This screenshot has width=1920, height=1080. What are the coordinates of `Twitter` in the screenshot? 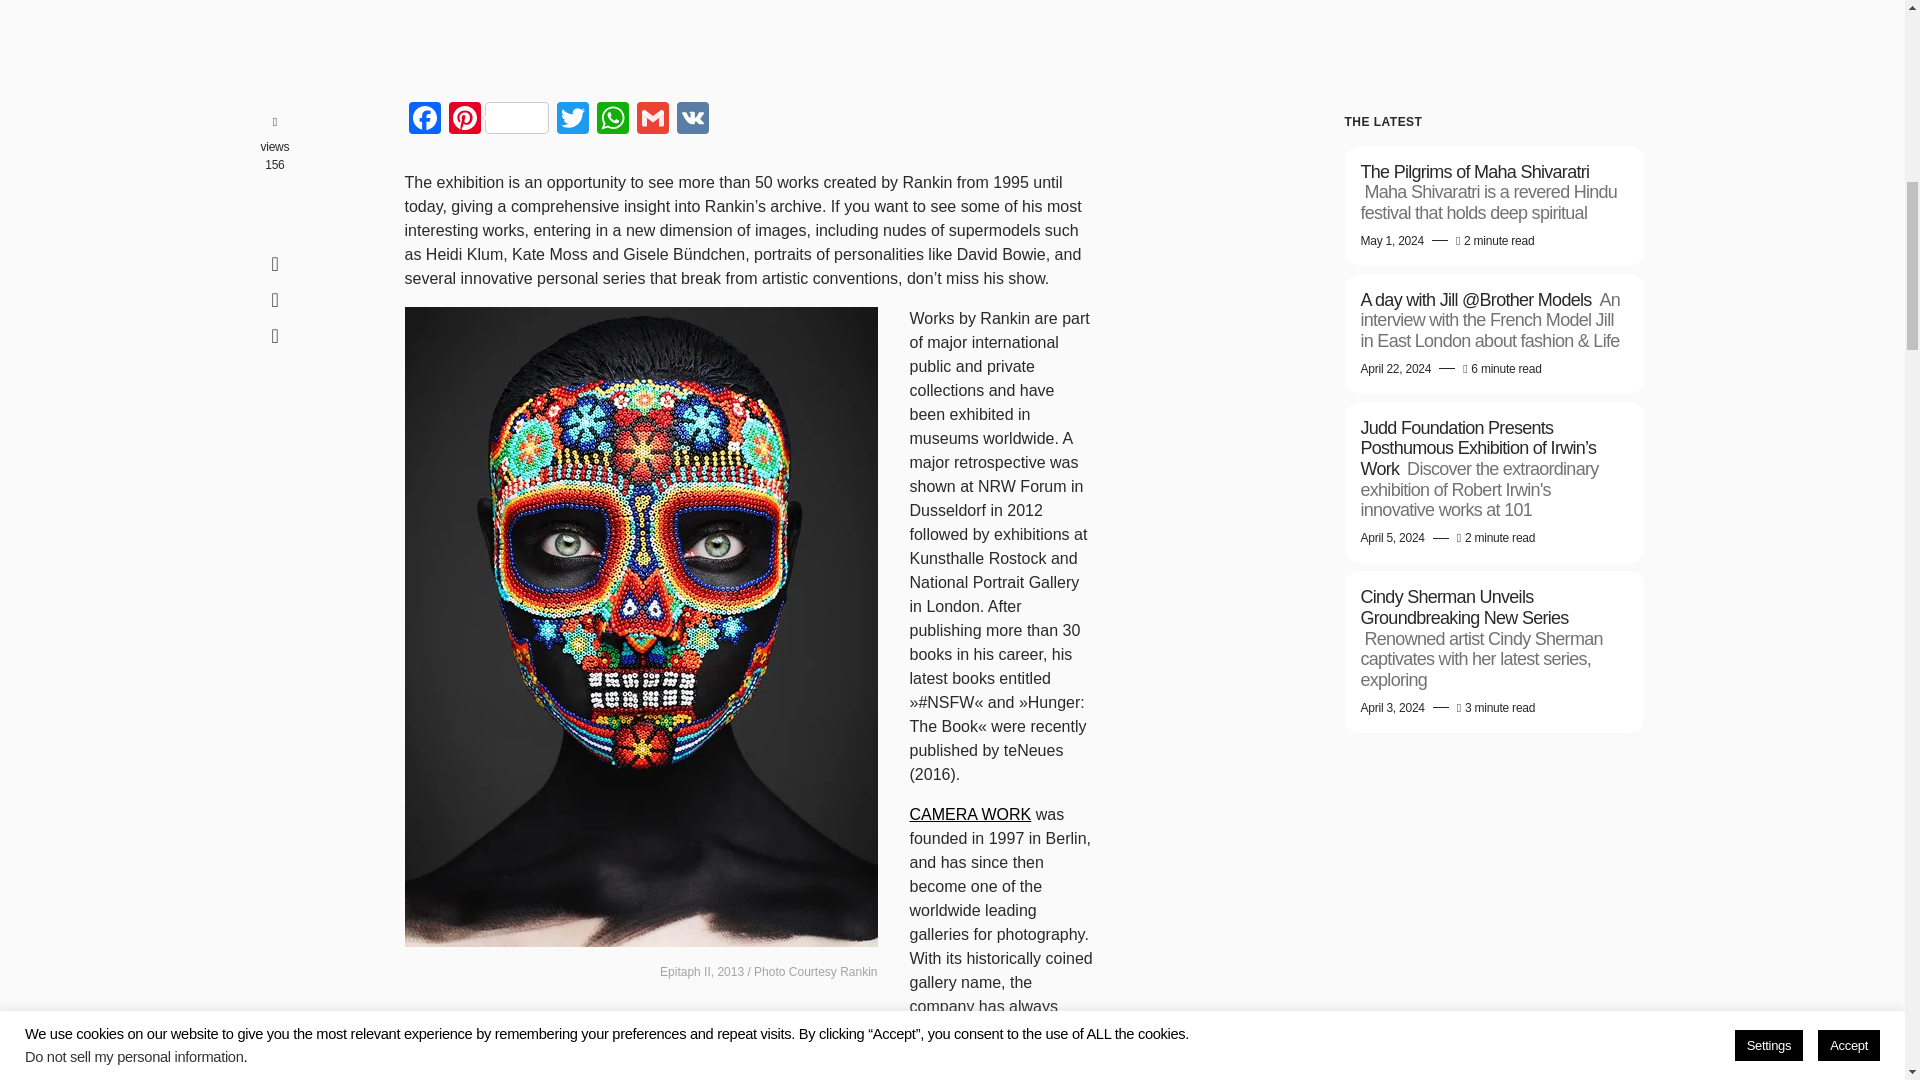 It's located at (572, 120).